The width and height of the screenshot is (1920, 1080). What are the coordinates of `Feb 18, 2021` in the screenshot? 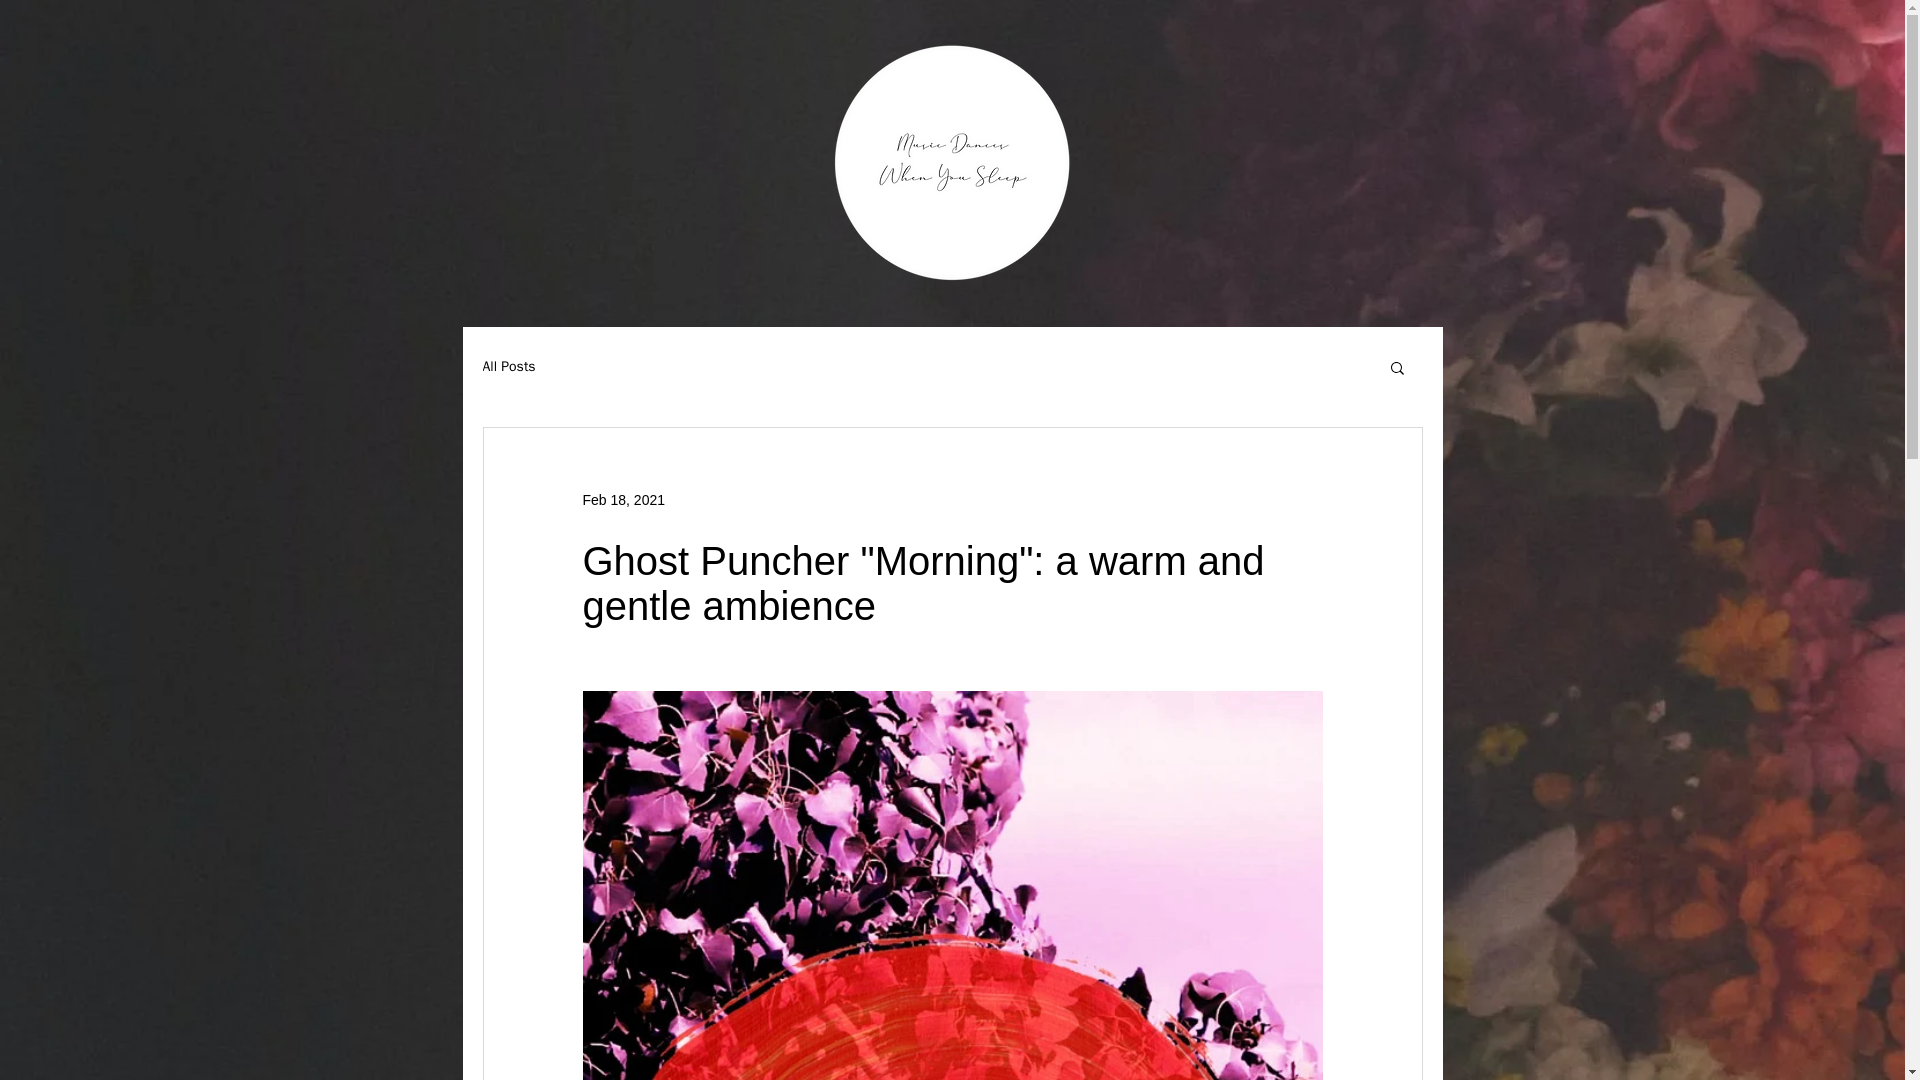 It's located at (622, 500).